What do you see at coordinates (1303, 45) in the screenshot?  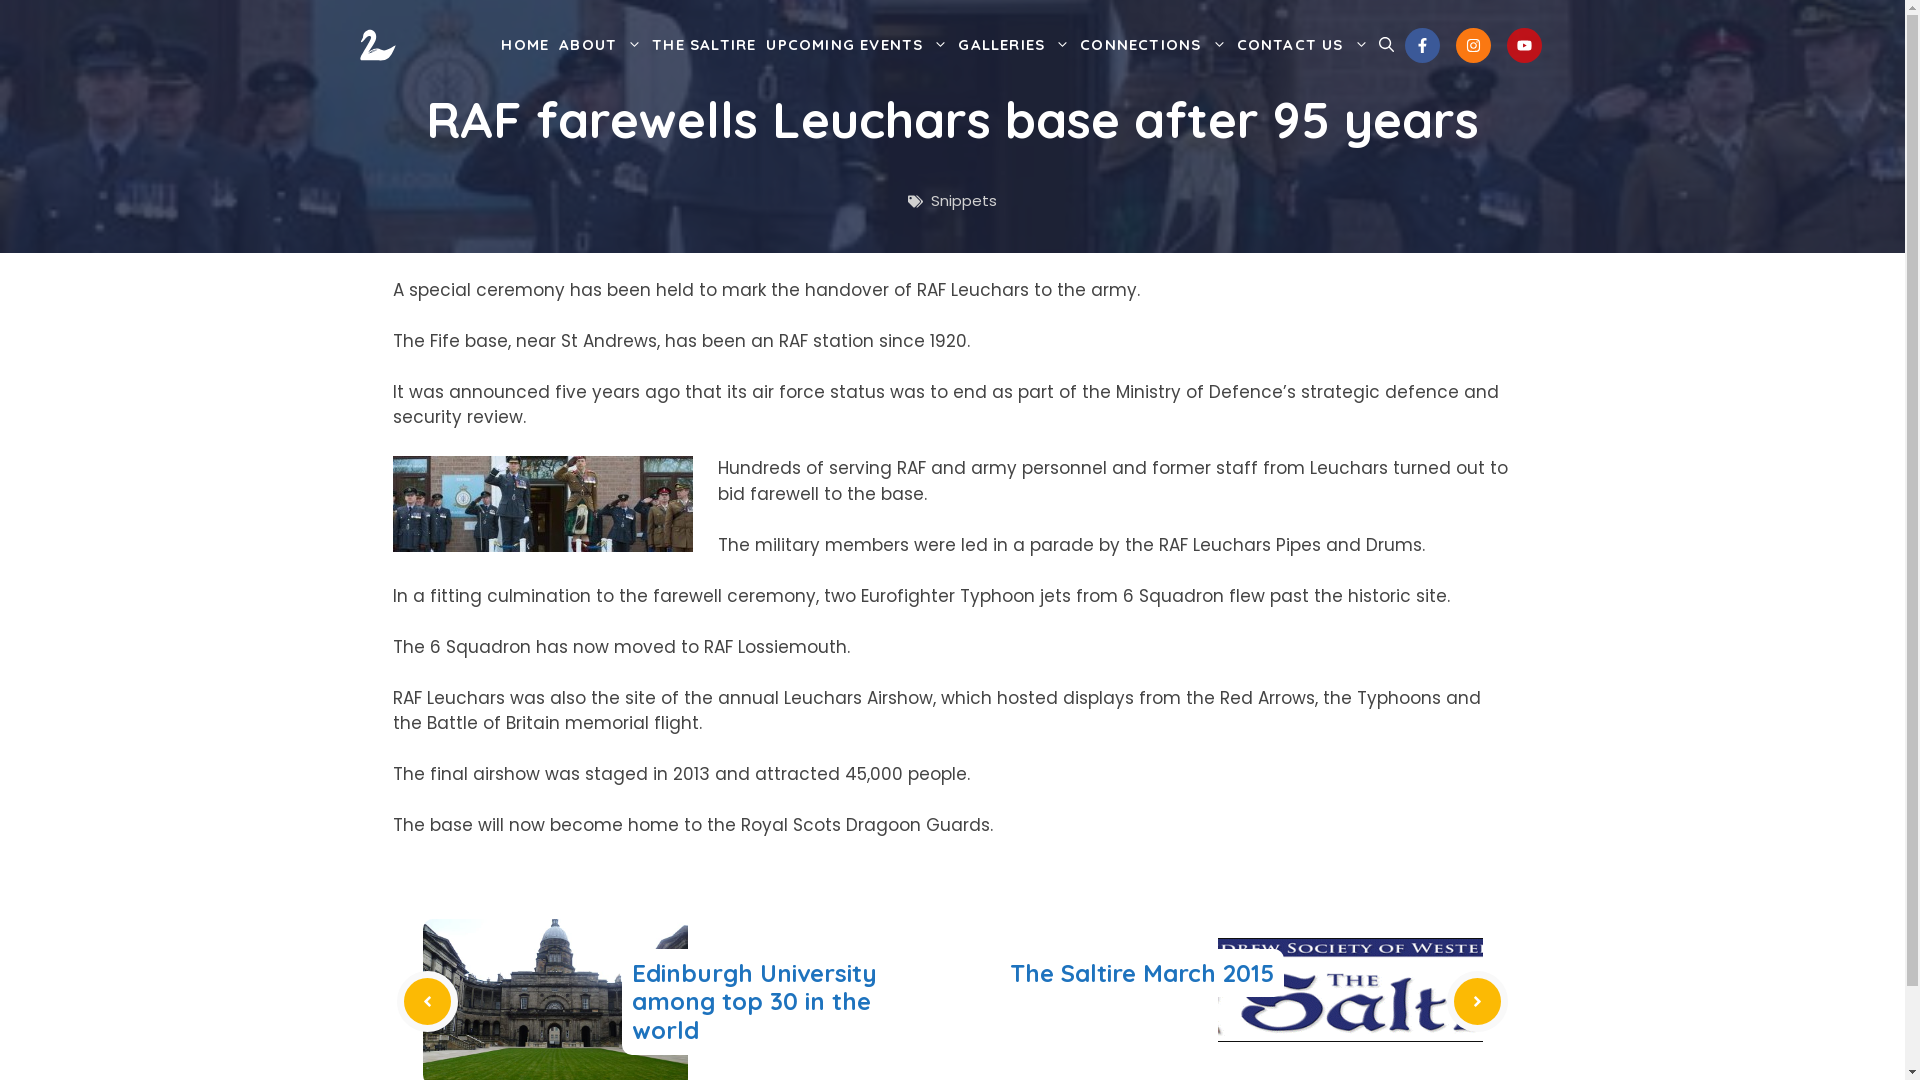 I see `CONTACT US` at bounding box center [1303, 45].